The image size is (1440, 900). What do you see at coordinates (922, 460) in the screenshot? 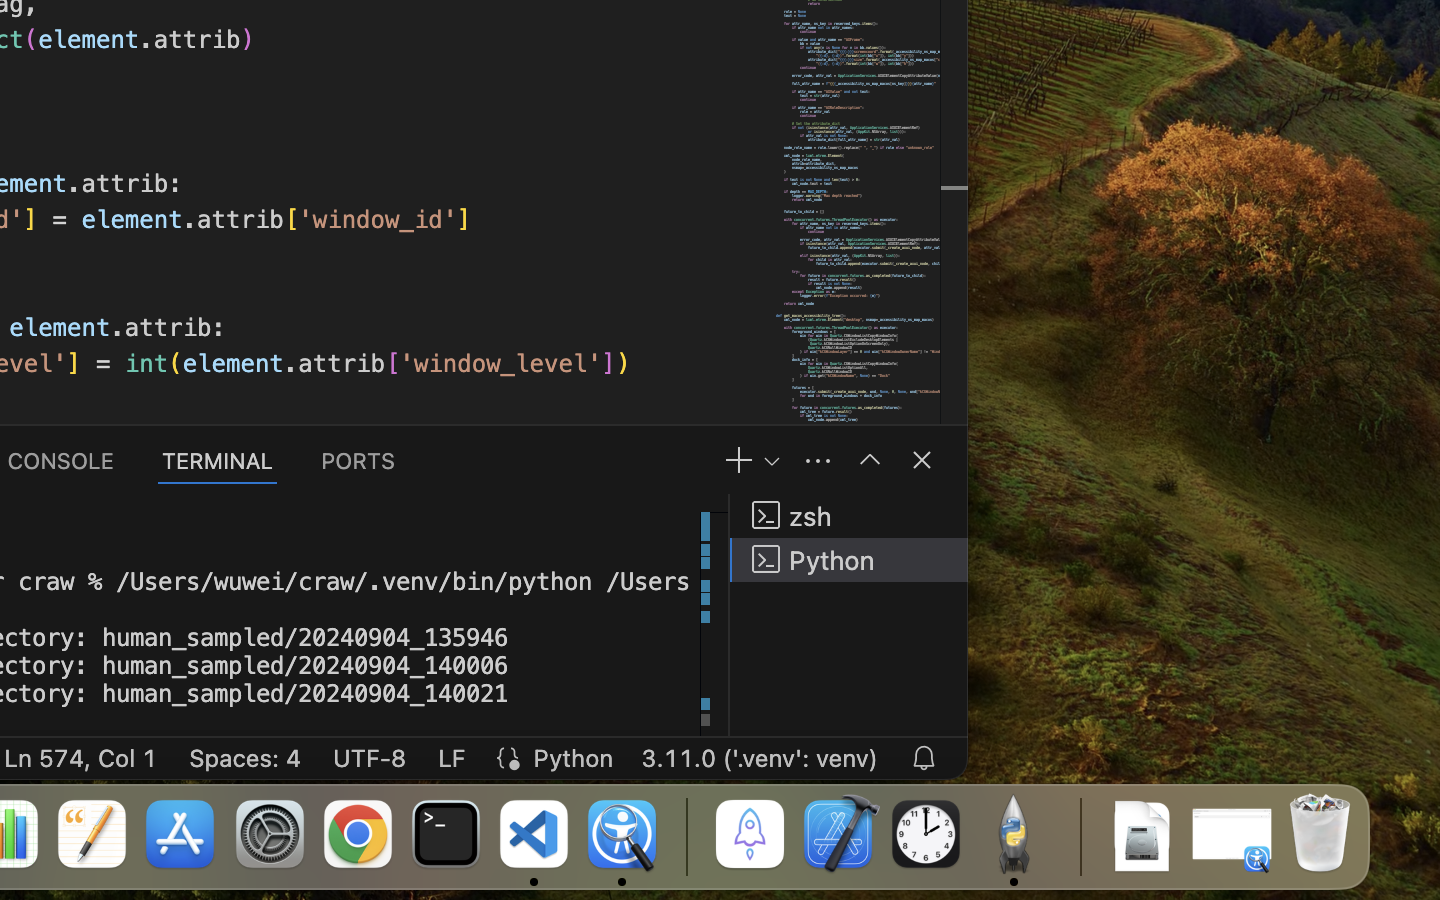
I see `` at bounding box center [922, 460].